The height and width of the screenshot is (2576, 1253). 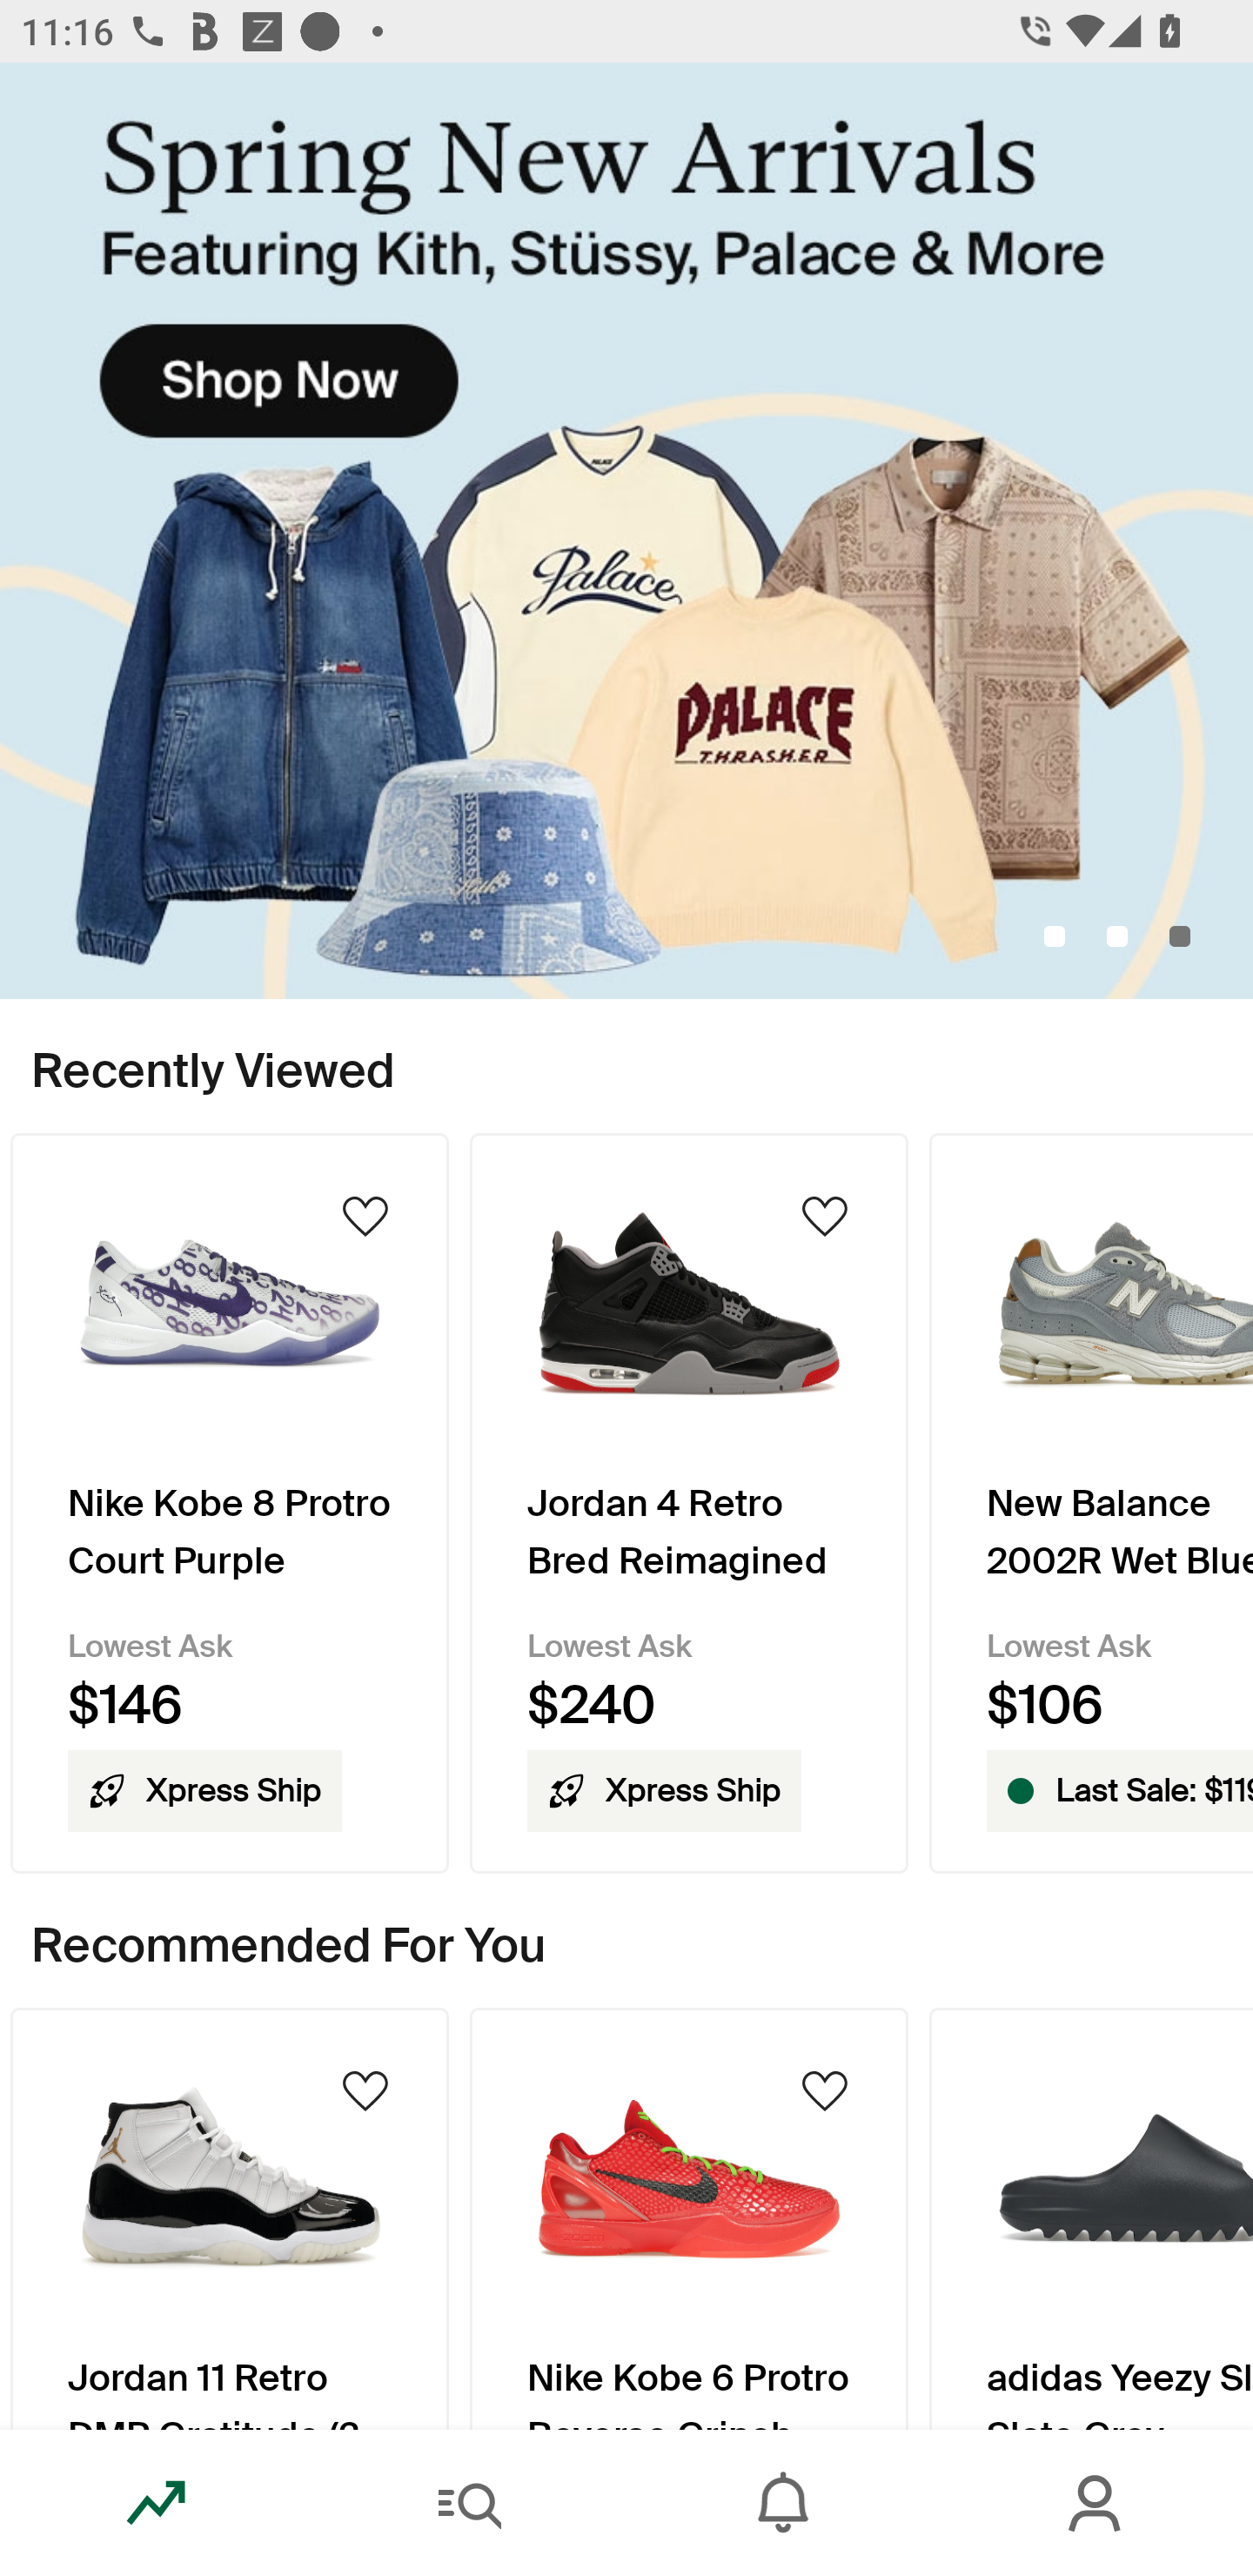 I want to click on Product Image Jordan 11 Retro DMP Gratitude (2023), so click(x=229, y=2217).